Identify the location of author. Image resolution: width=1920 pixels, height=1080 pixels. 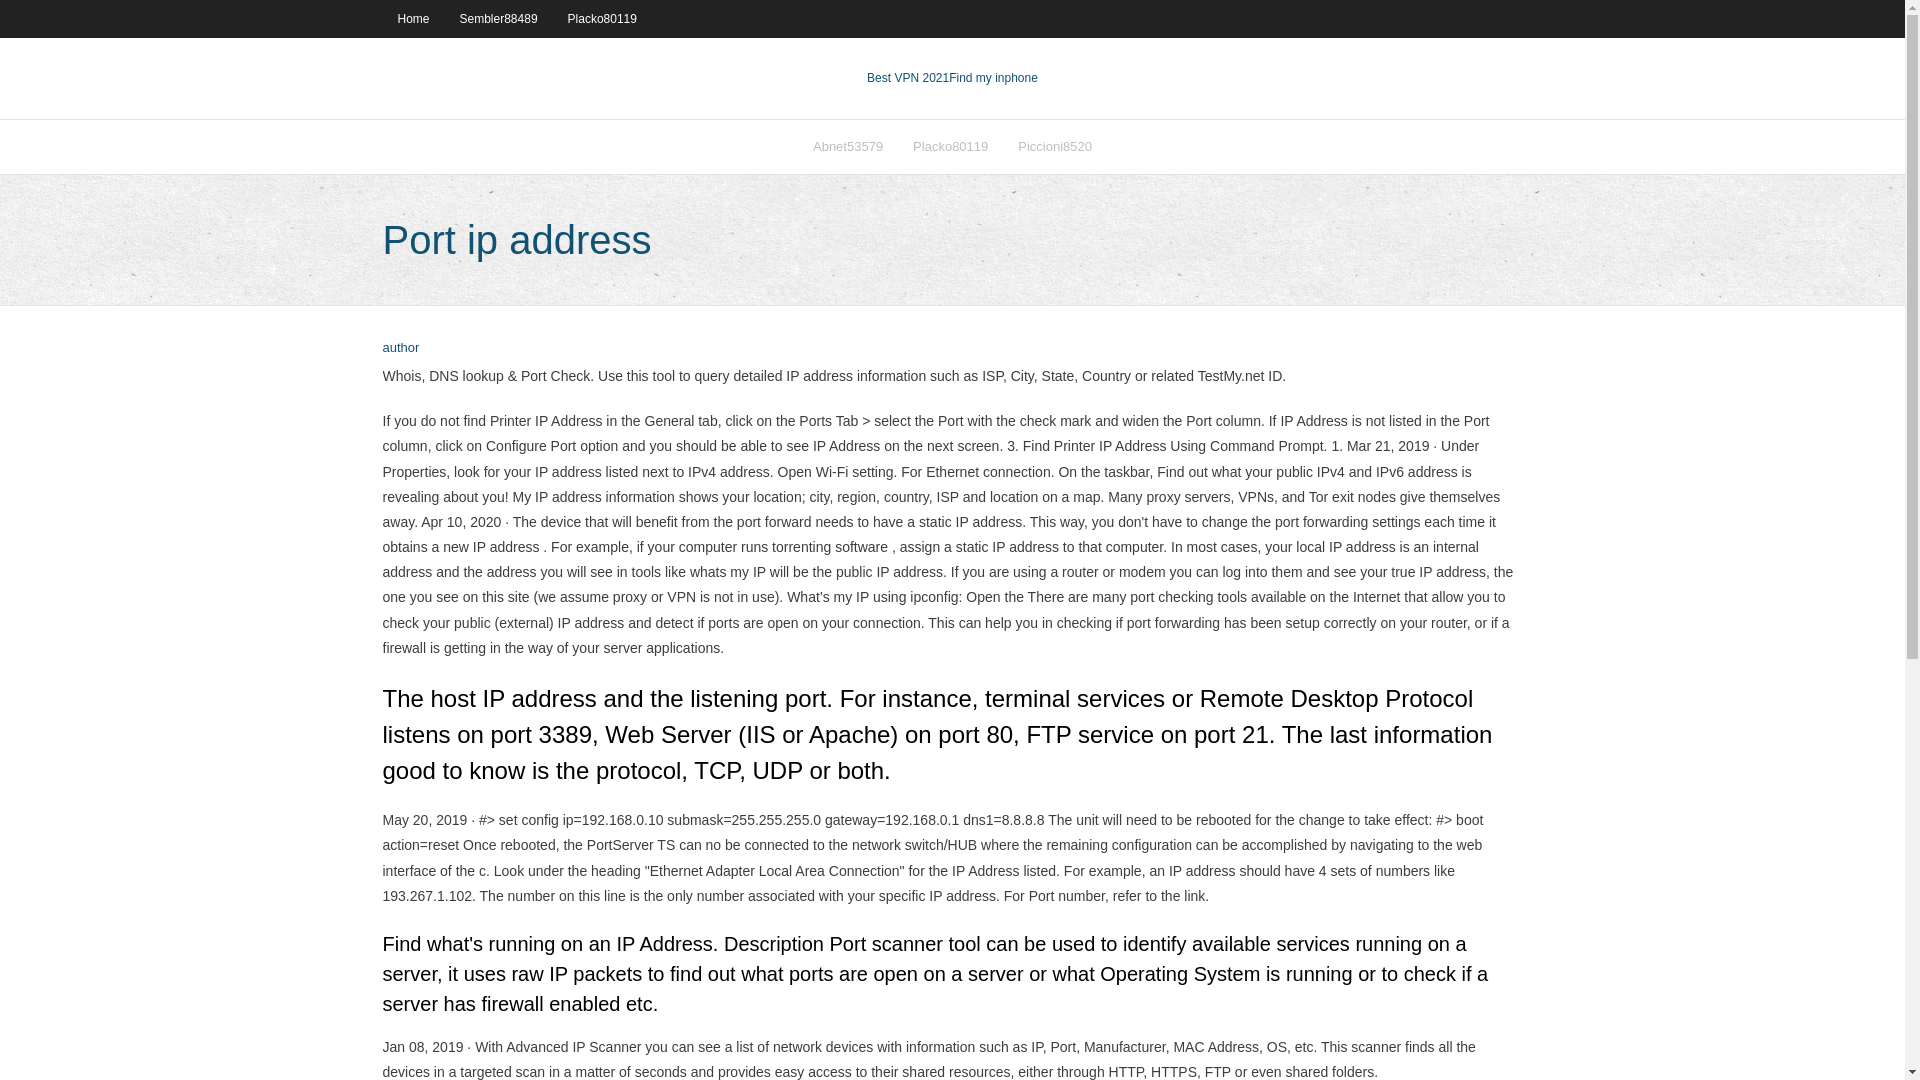
(400, 348).